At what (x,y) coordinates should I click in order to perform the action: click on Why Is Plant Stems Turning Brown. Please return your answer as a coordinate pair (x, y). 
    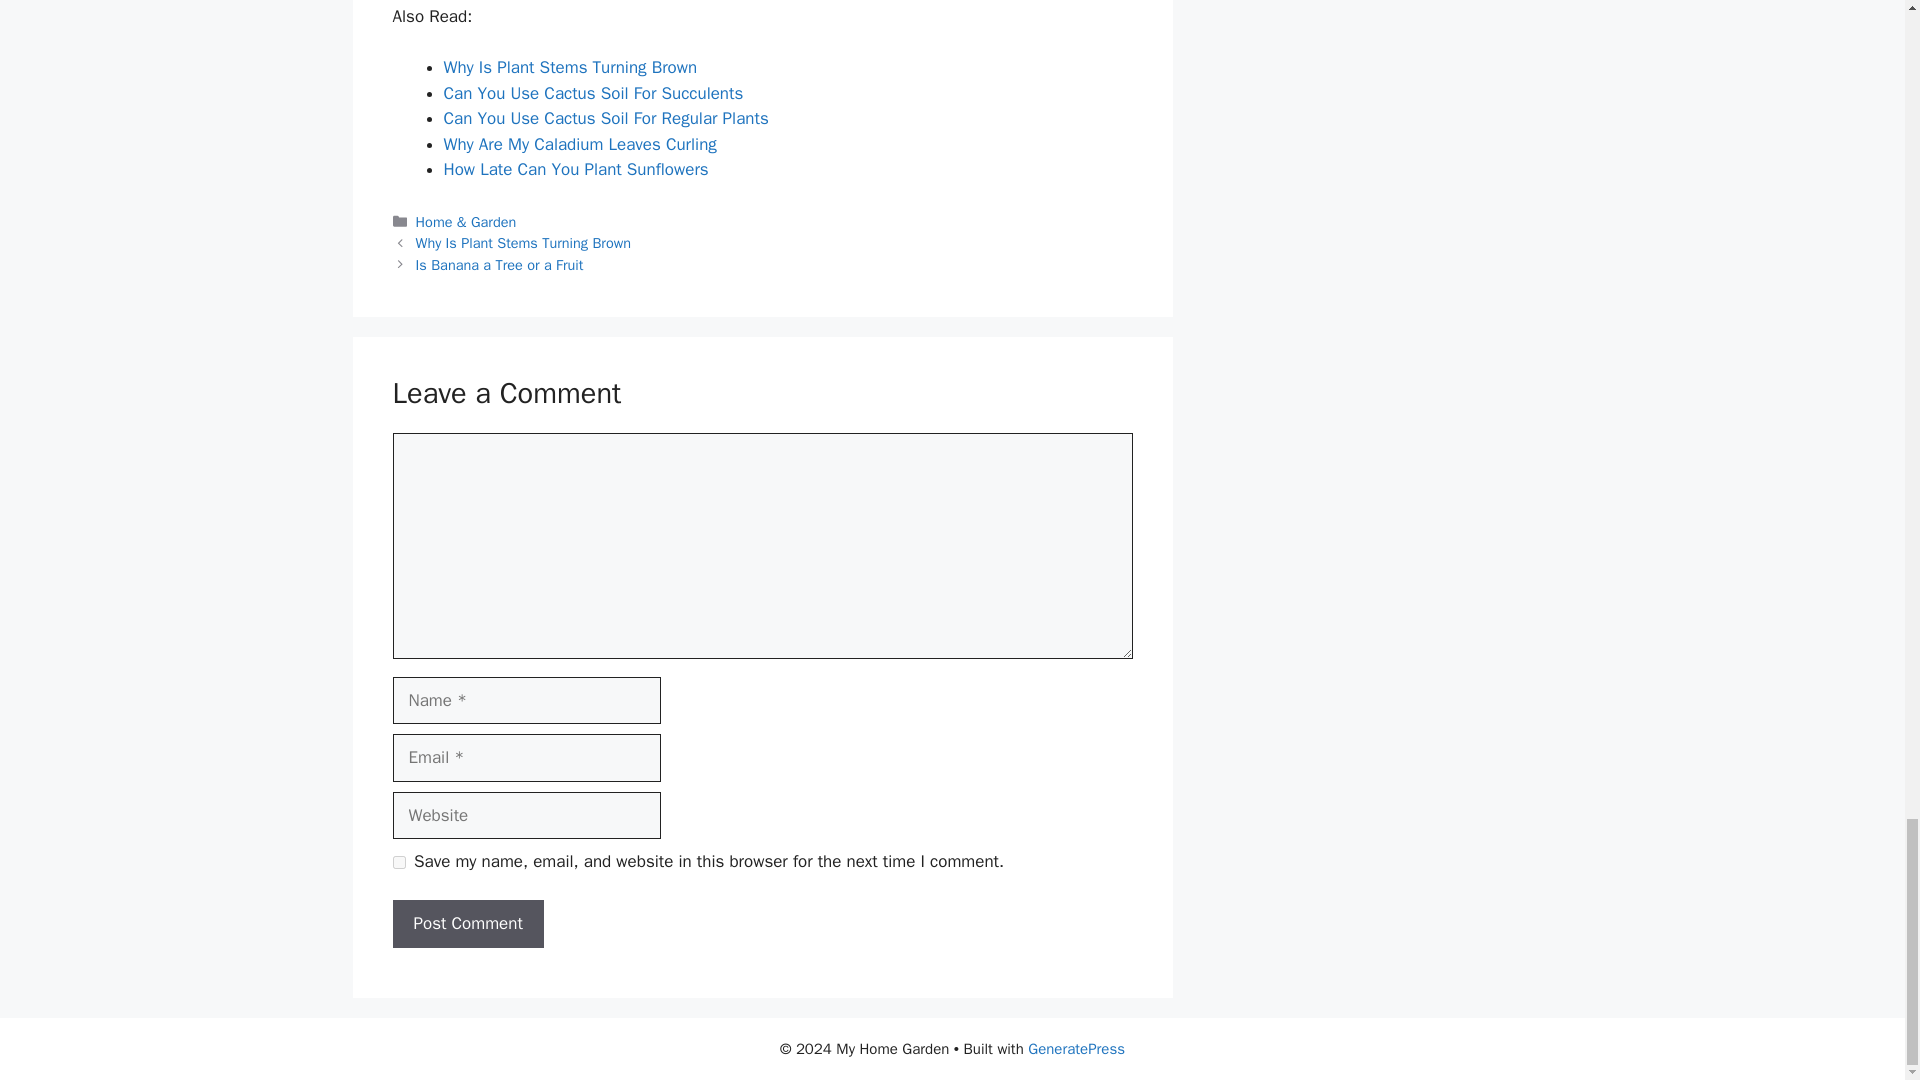
    Looking at the image, I should click on (570, 67).